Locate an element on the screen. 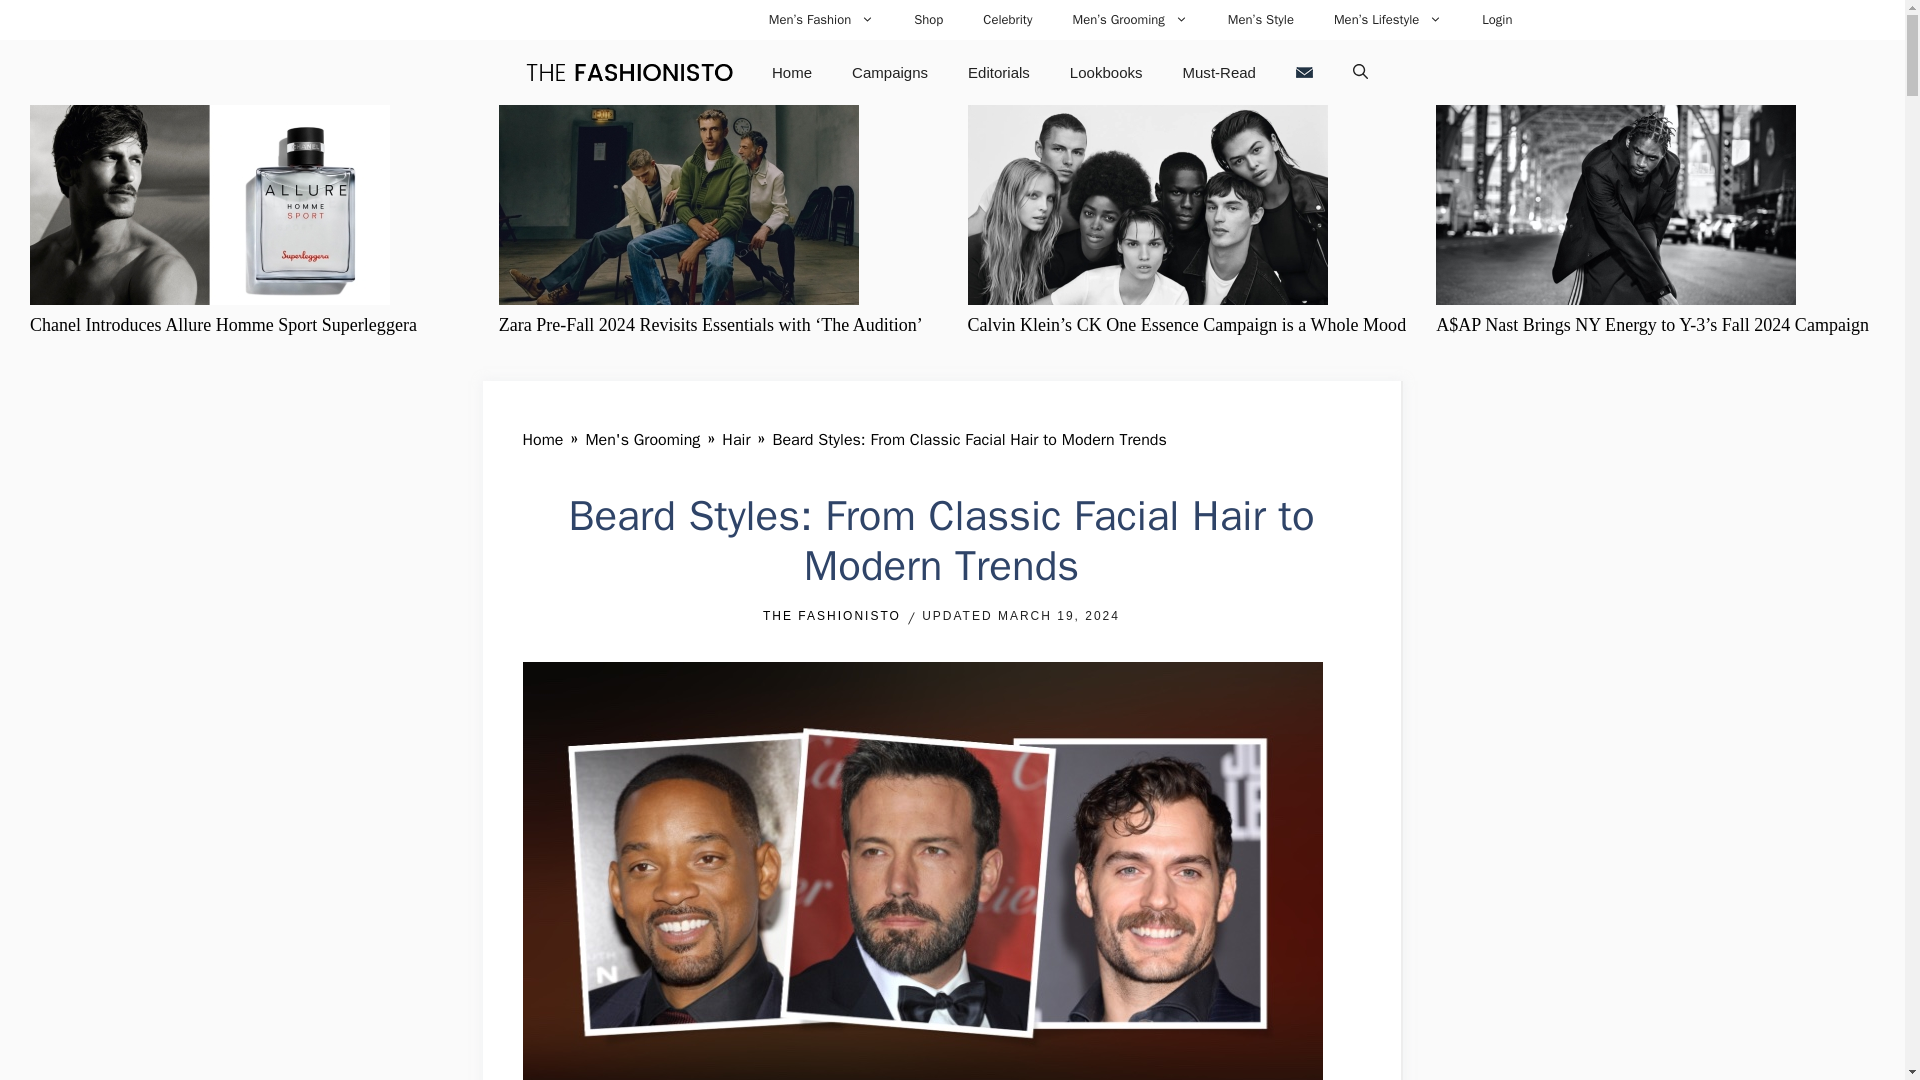  Home is located at coordinates (792, 72).